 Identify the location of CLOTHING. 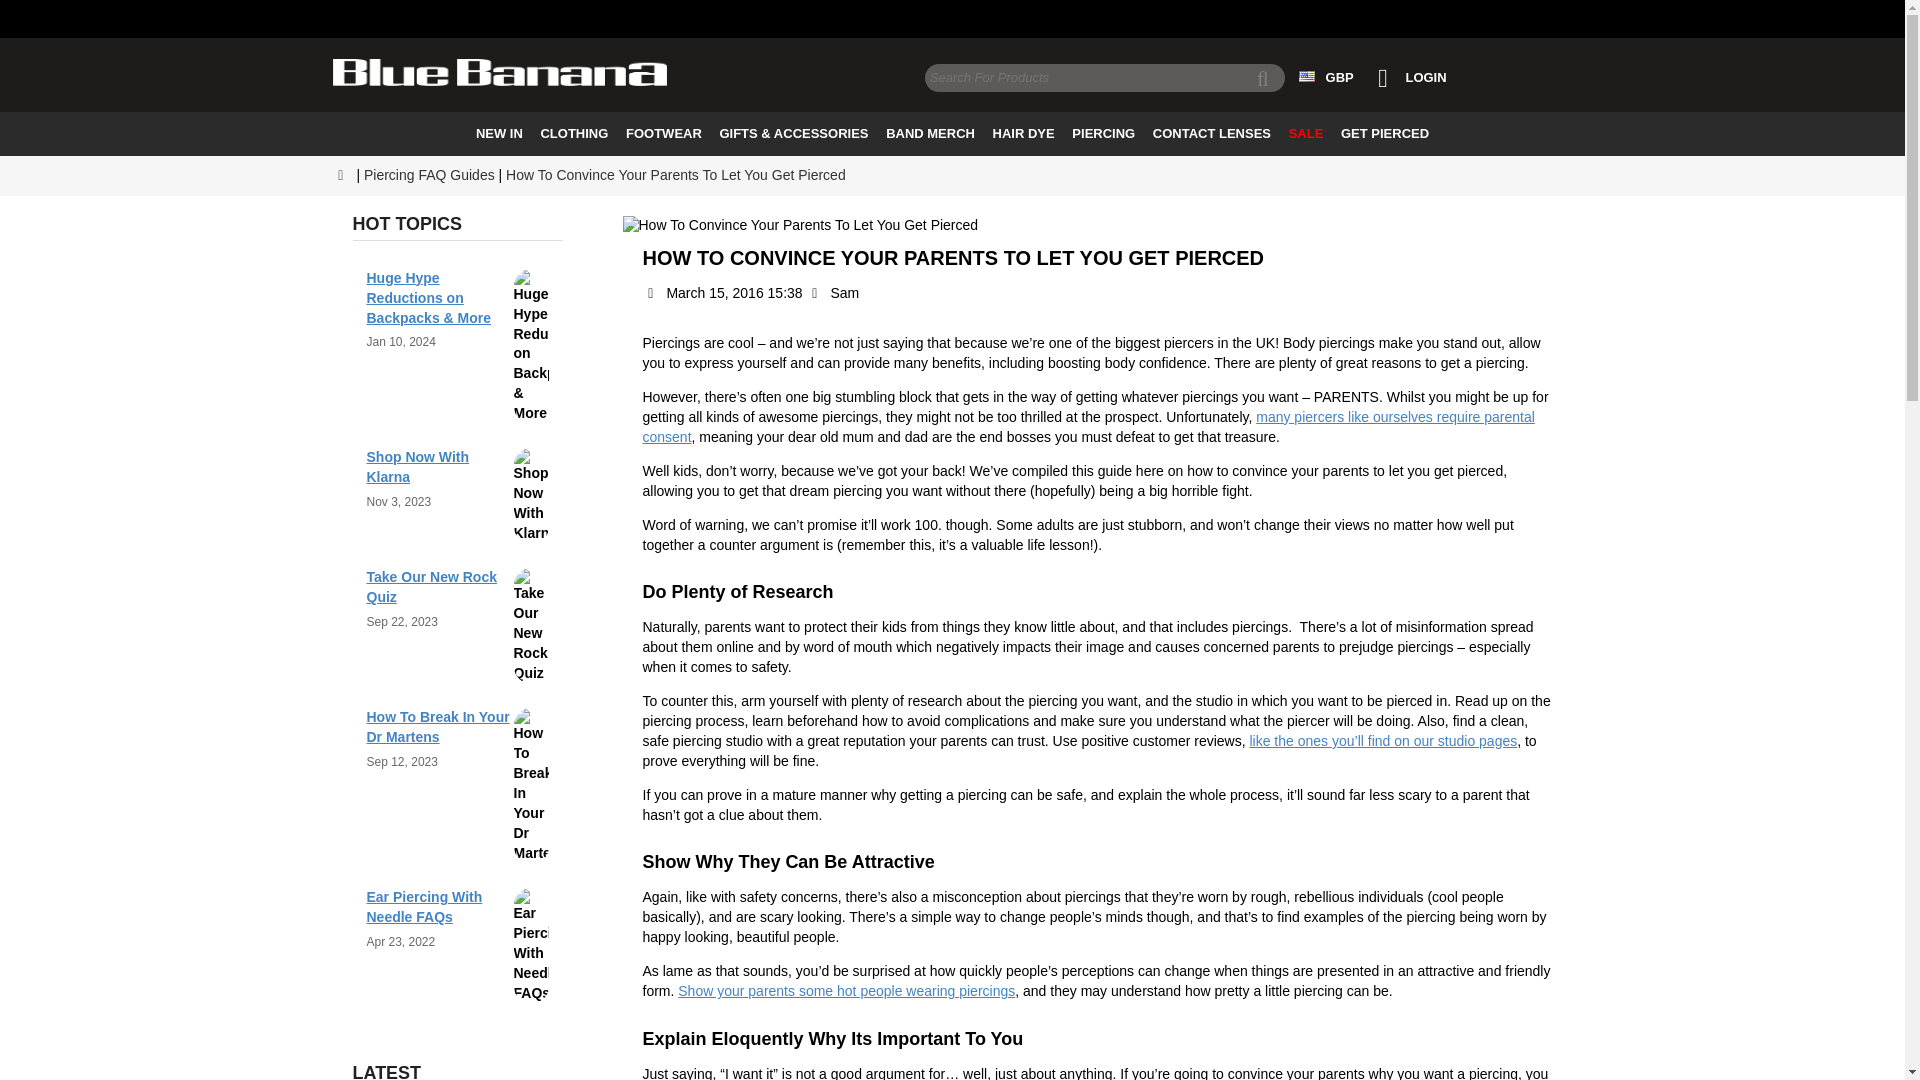
(574, 134).